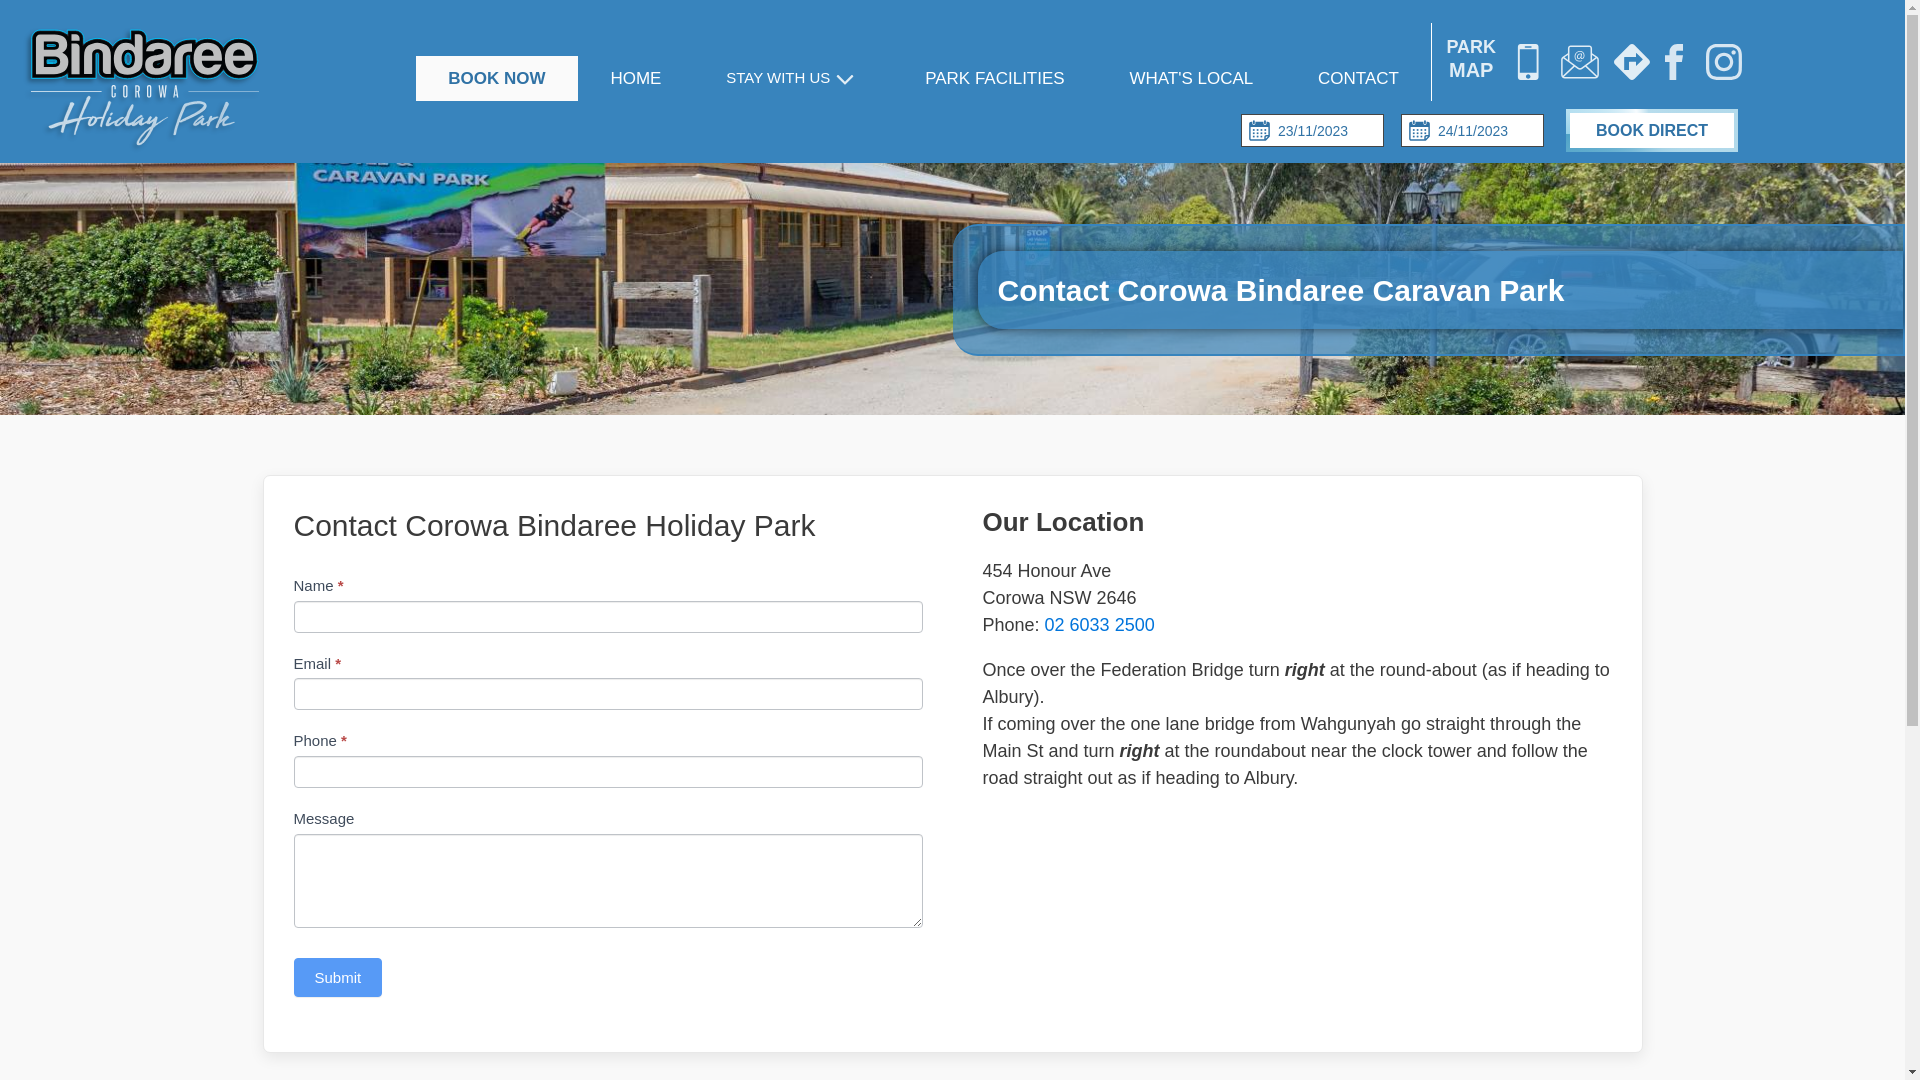 The height and width of the screenshot is (1080, 1920). I want to click on PARK
MAP, so click(1468, 62).